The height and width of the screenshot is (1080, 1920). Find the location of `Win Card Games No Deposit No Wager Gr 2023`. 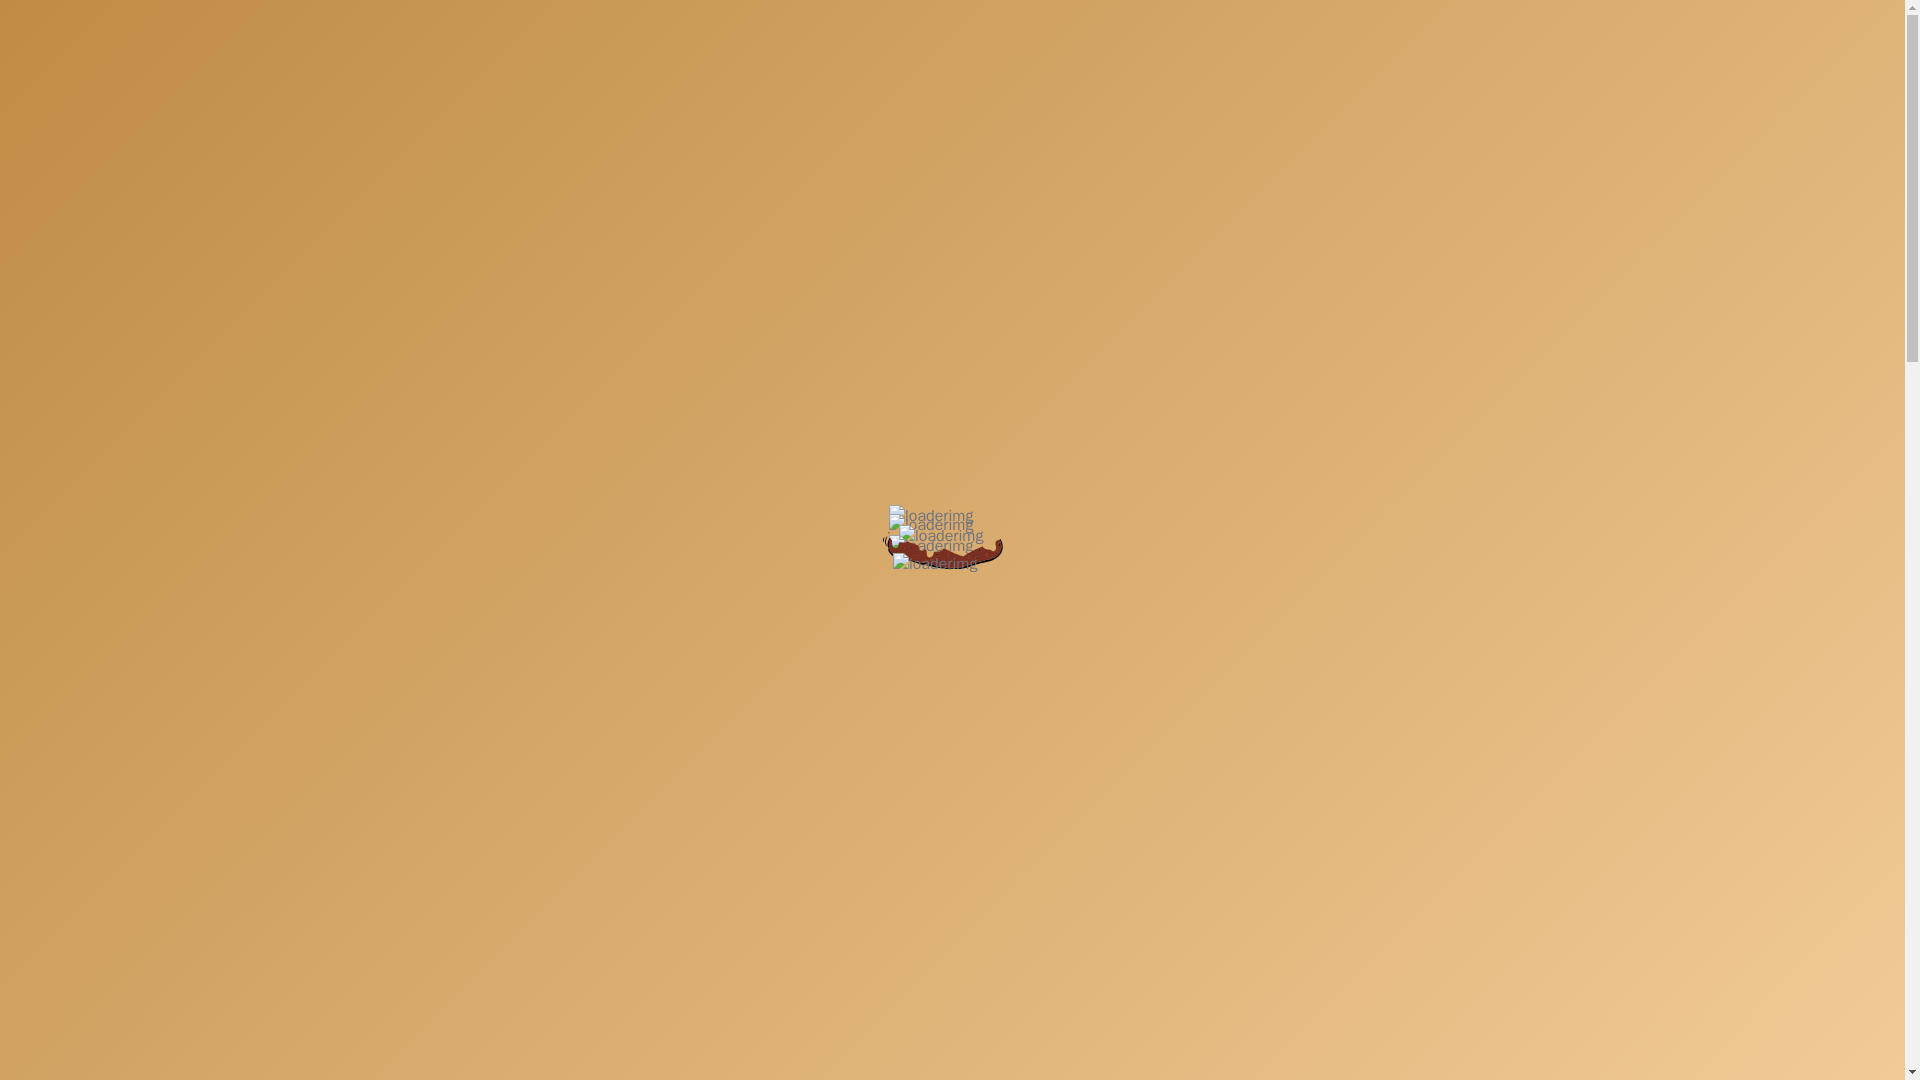

Win Card Games No Deposit No Wager Gr 2023 is located at coordinates (484, 916).